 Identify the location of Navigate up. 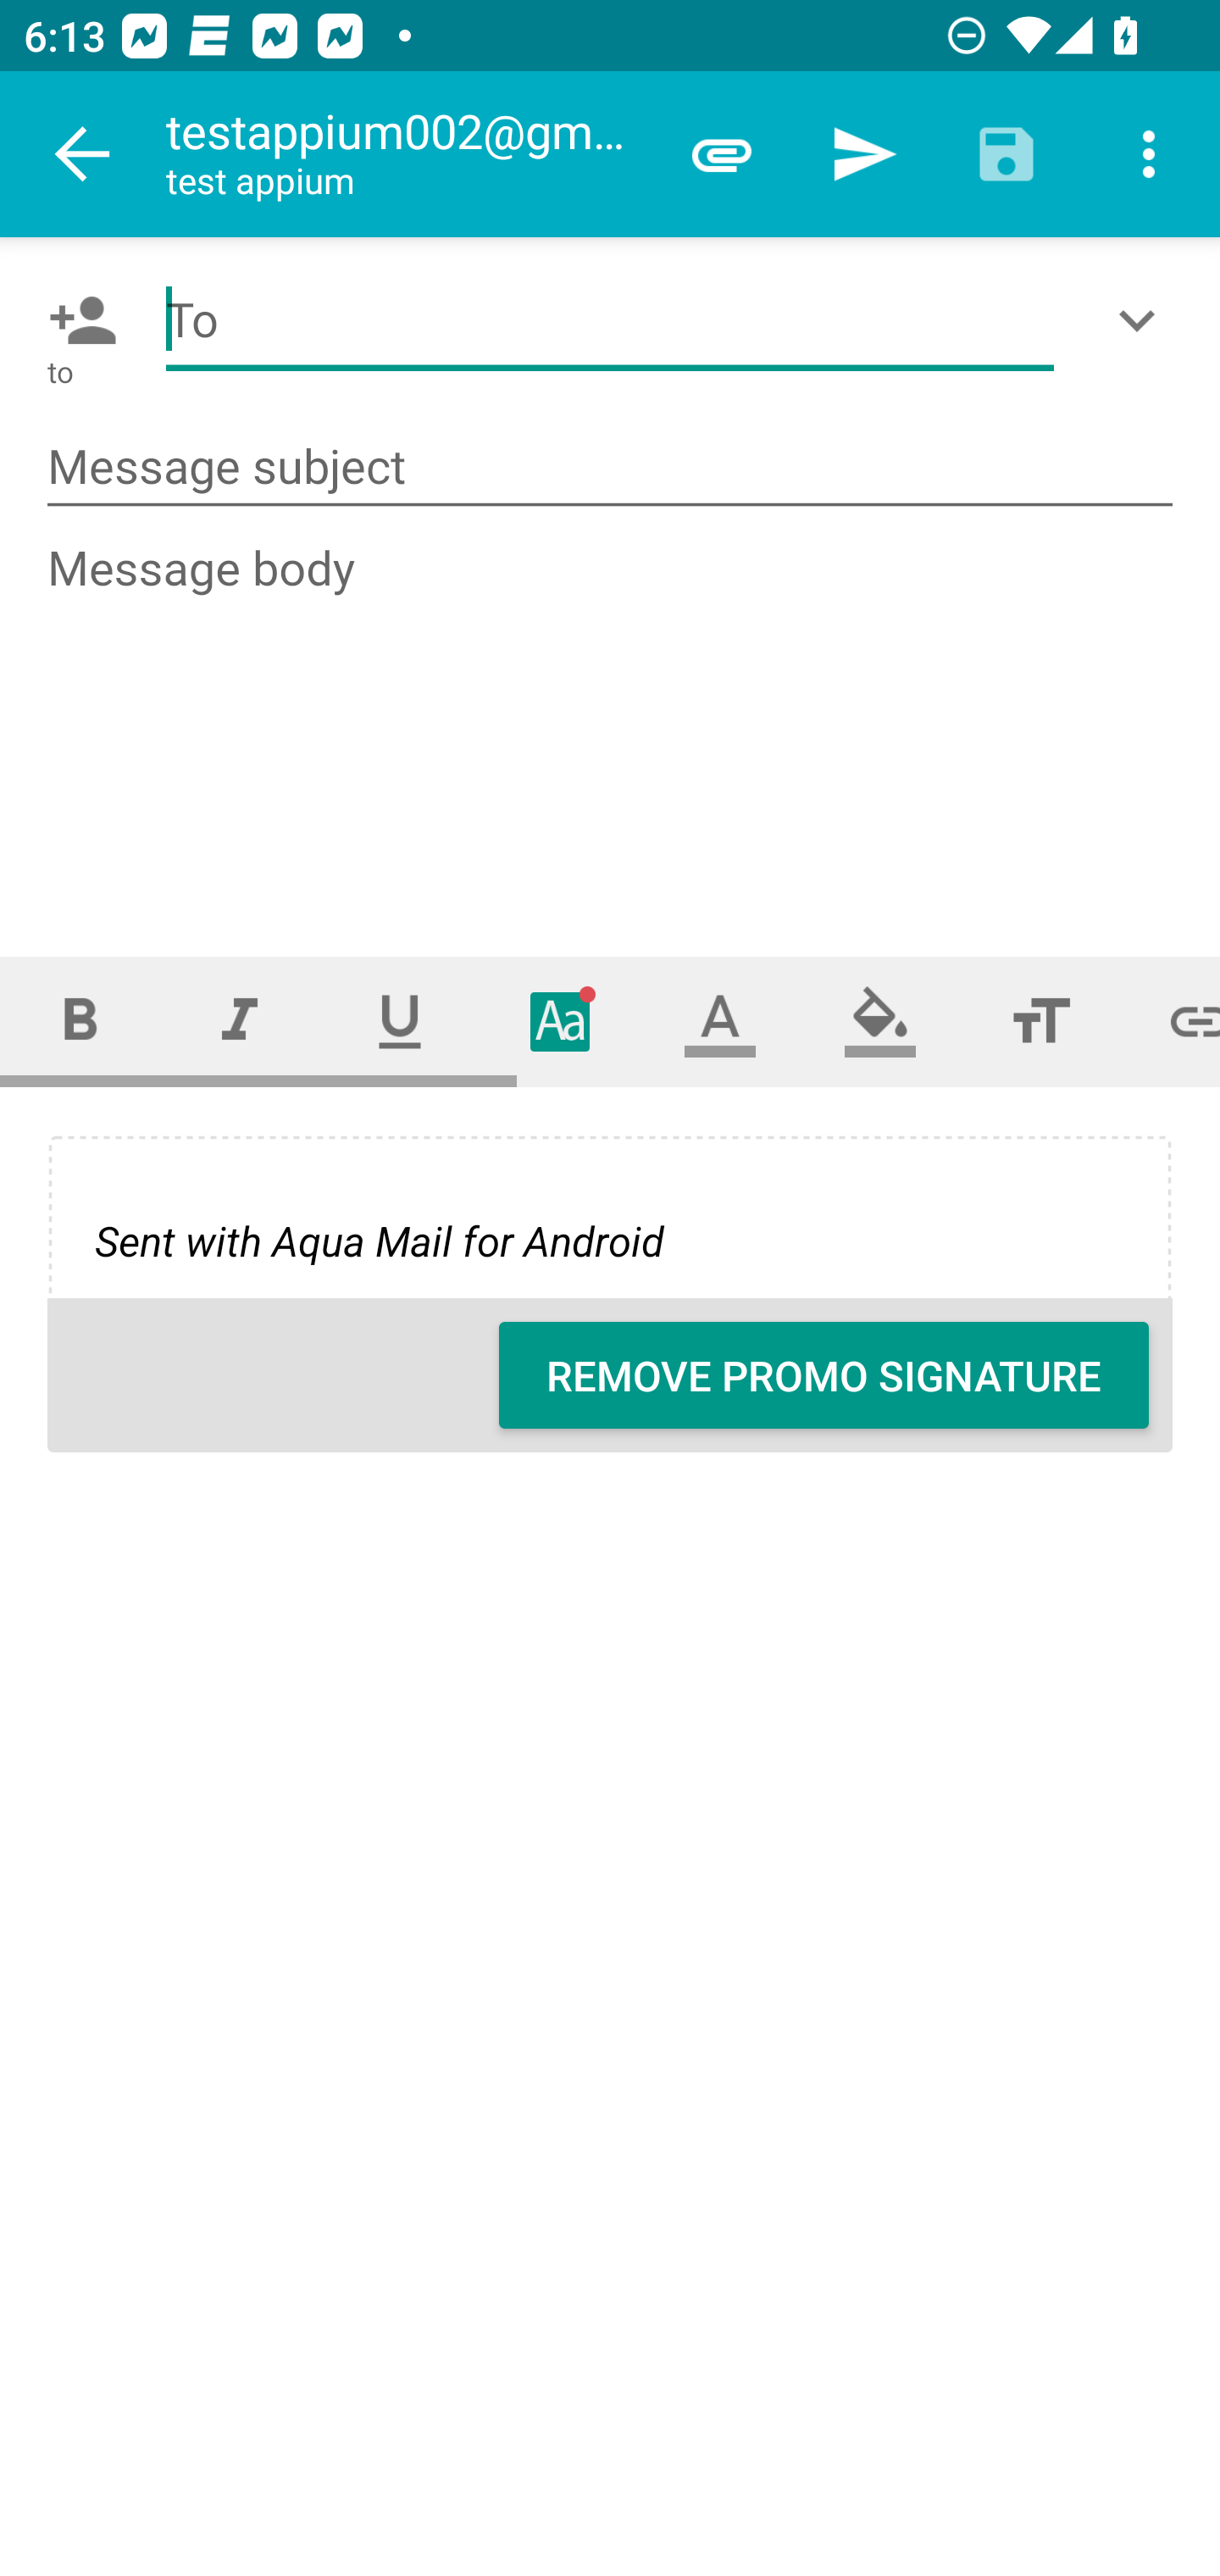
(83, 154).